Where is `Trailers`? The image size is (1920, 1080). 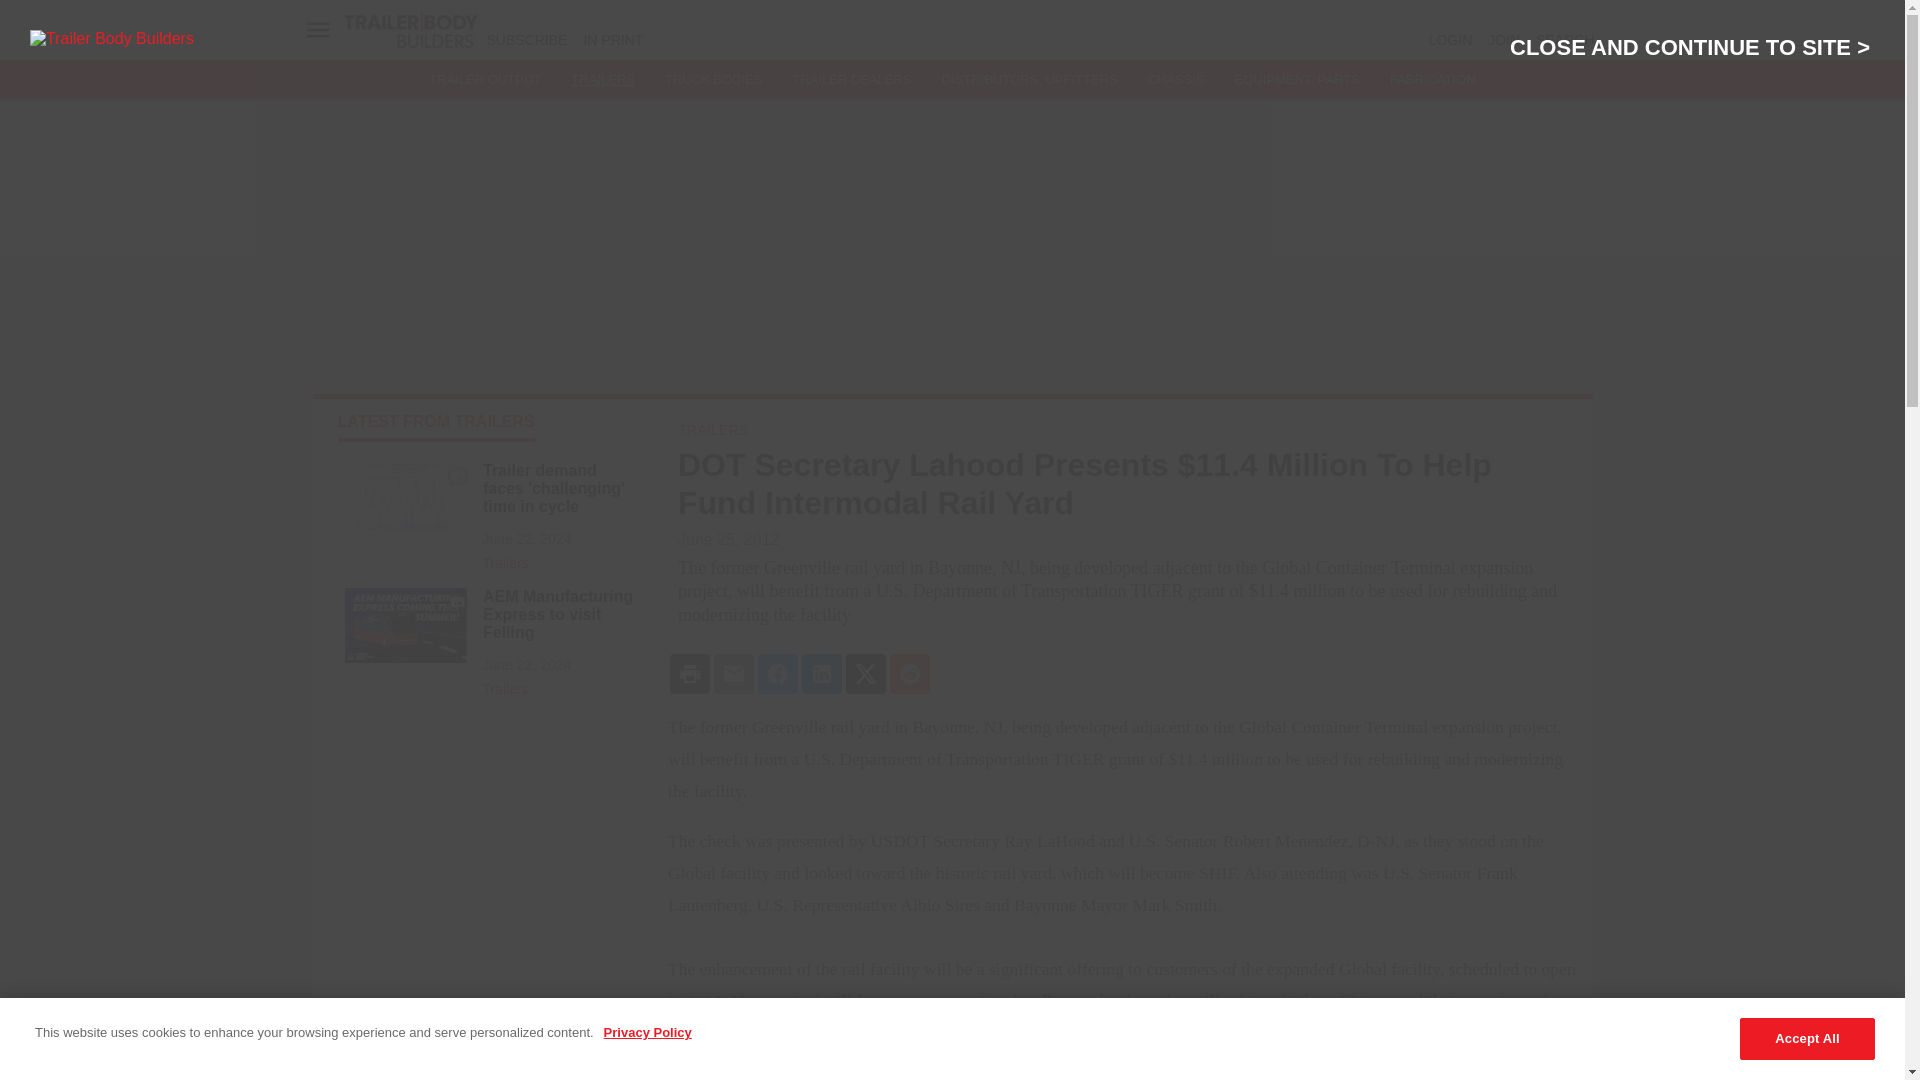 Trailers is located at coordinates (559, 558).